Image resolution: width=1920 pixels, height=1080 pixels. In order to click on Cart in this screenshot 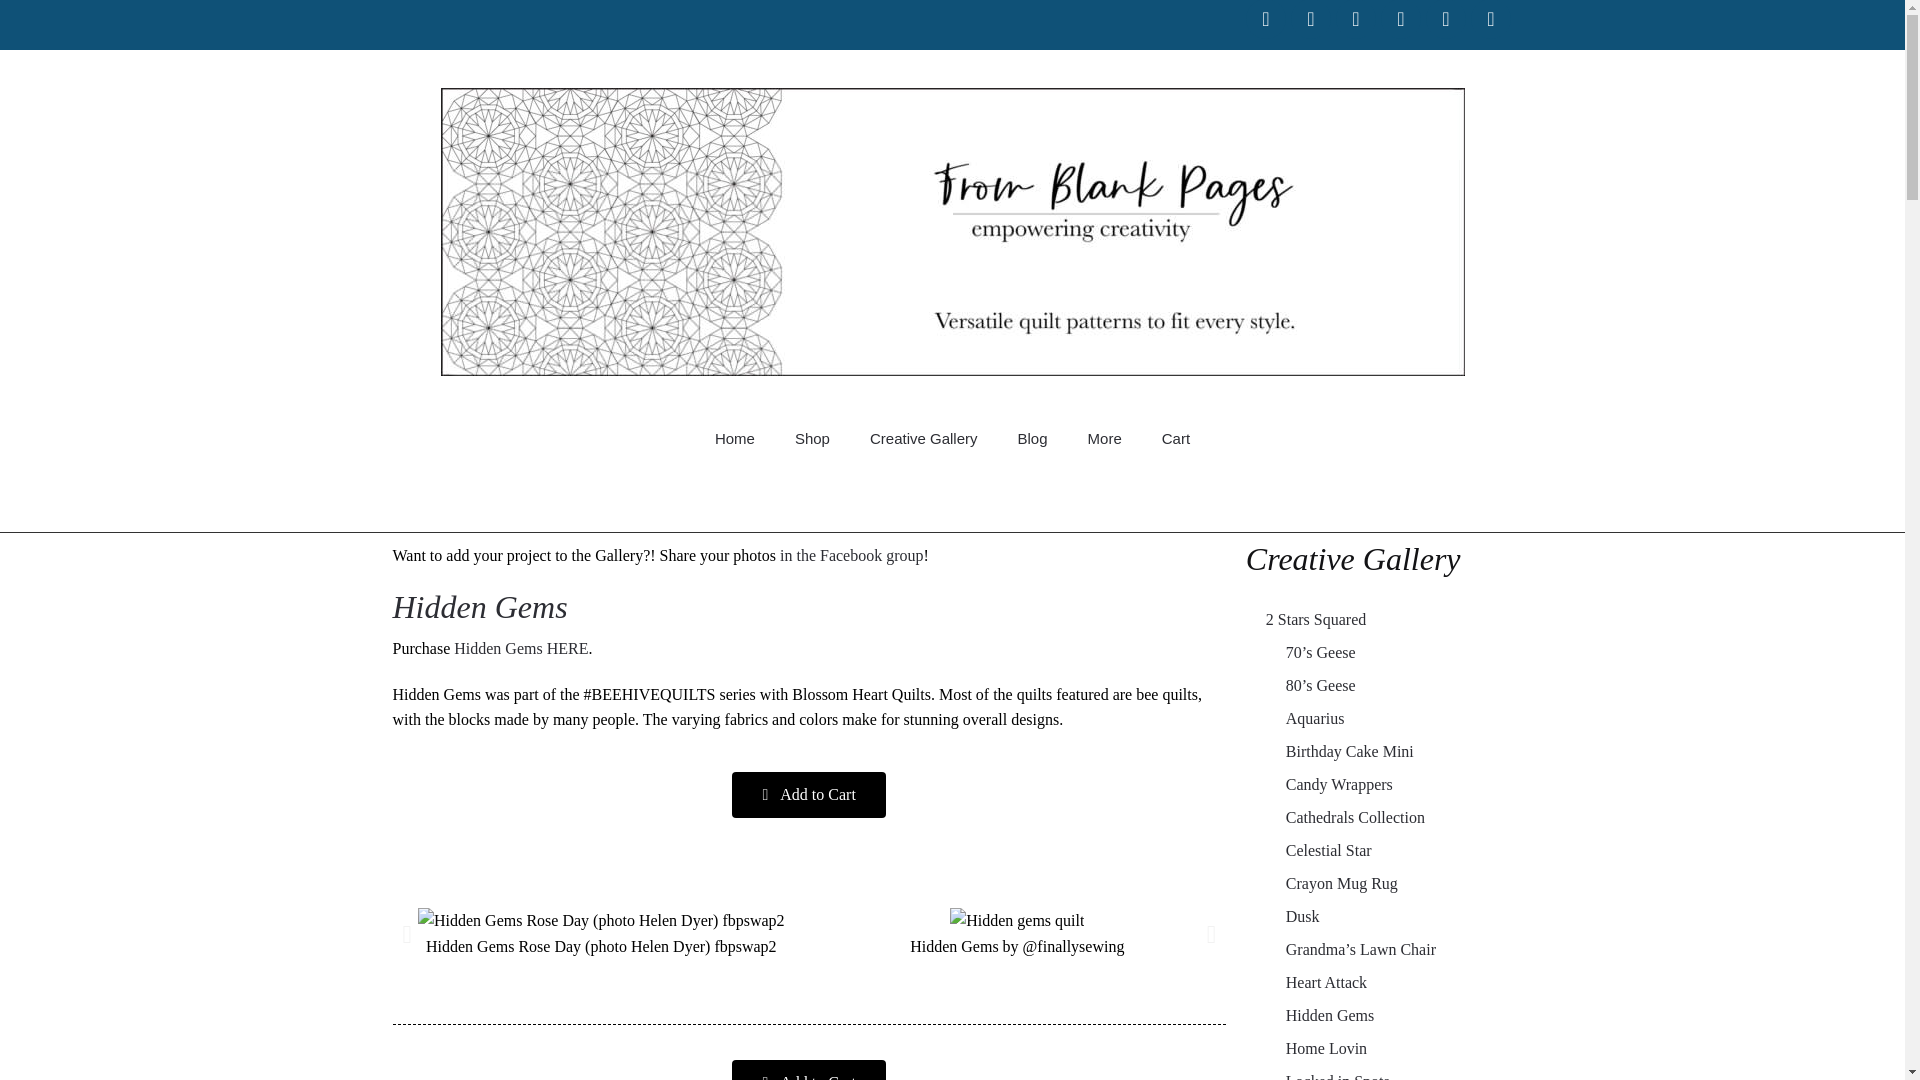, I will do `click(1176, 438)`.